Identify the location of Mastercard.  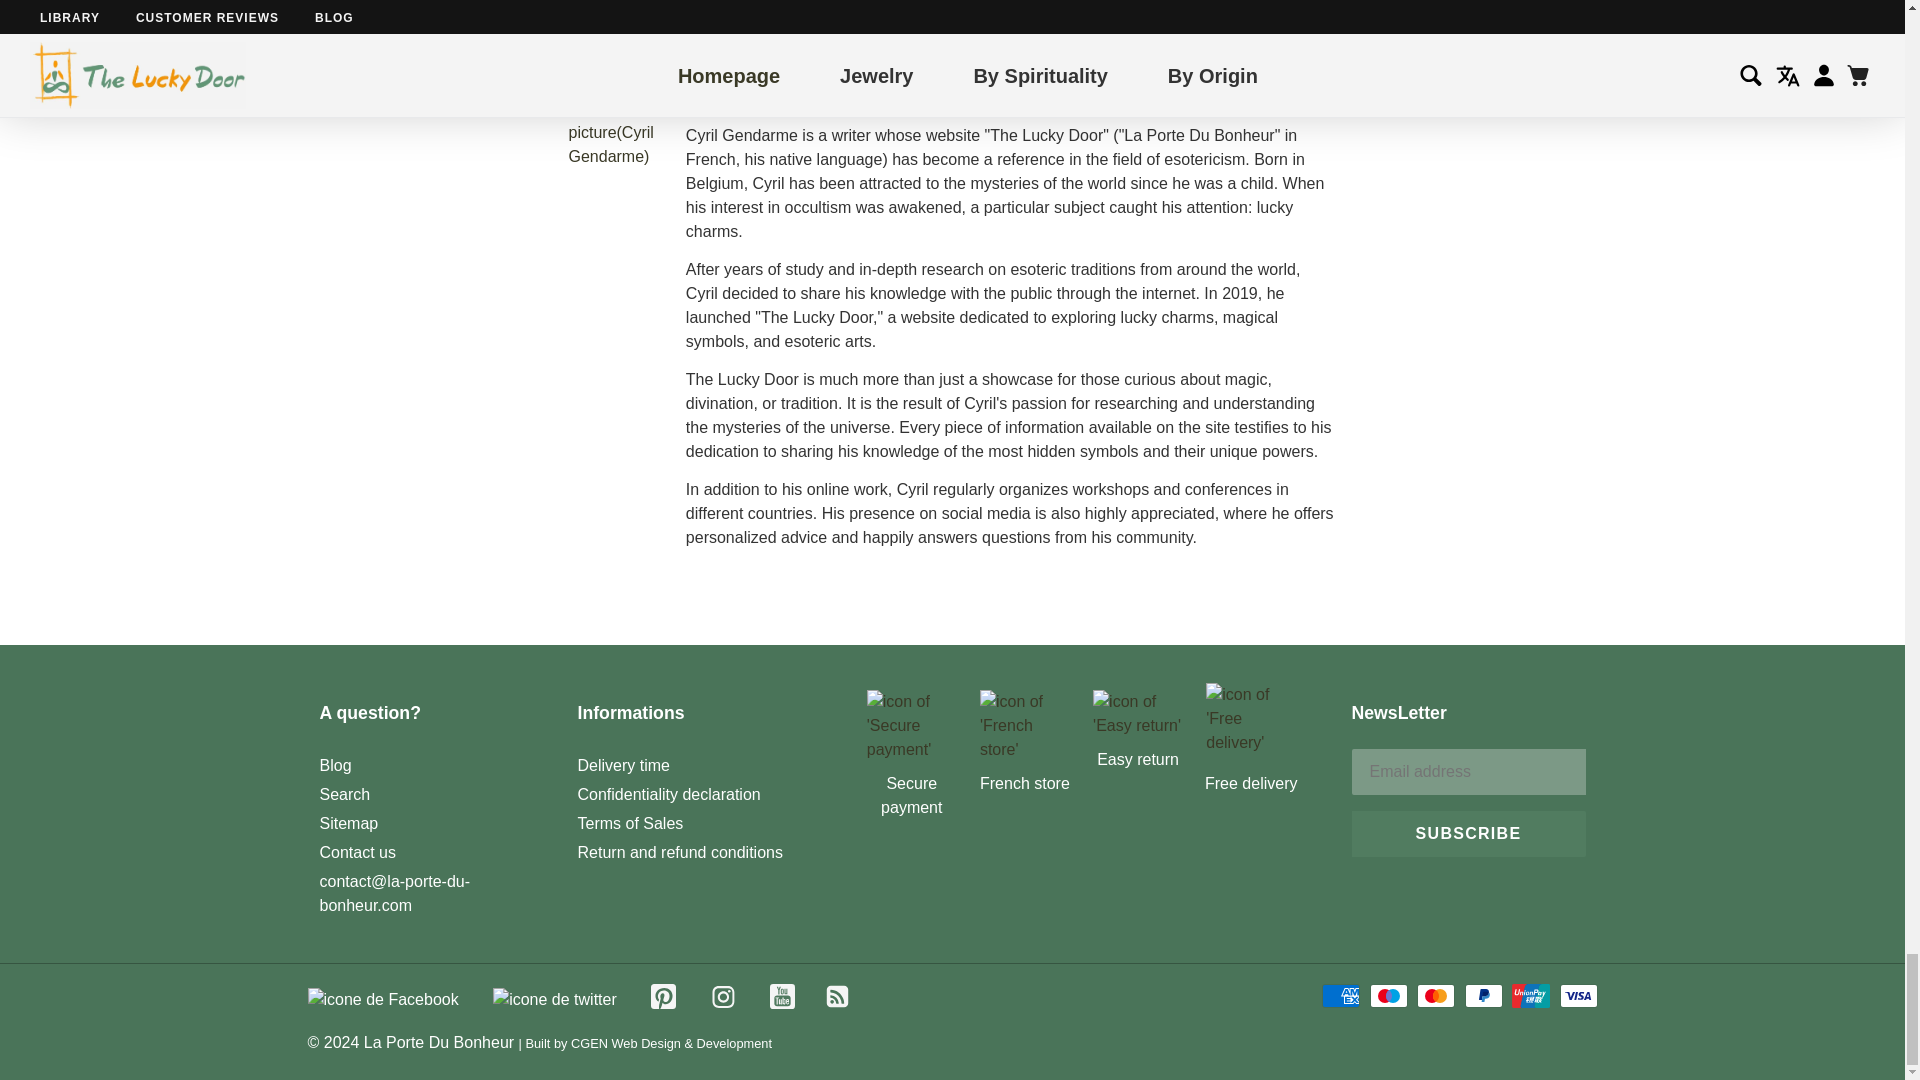
(1436, 995).